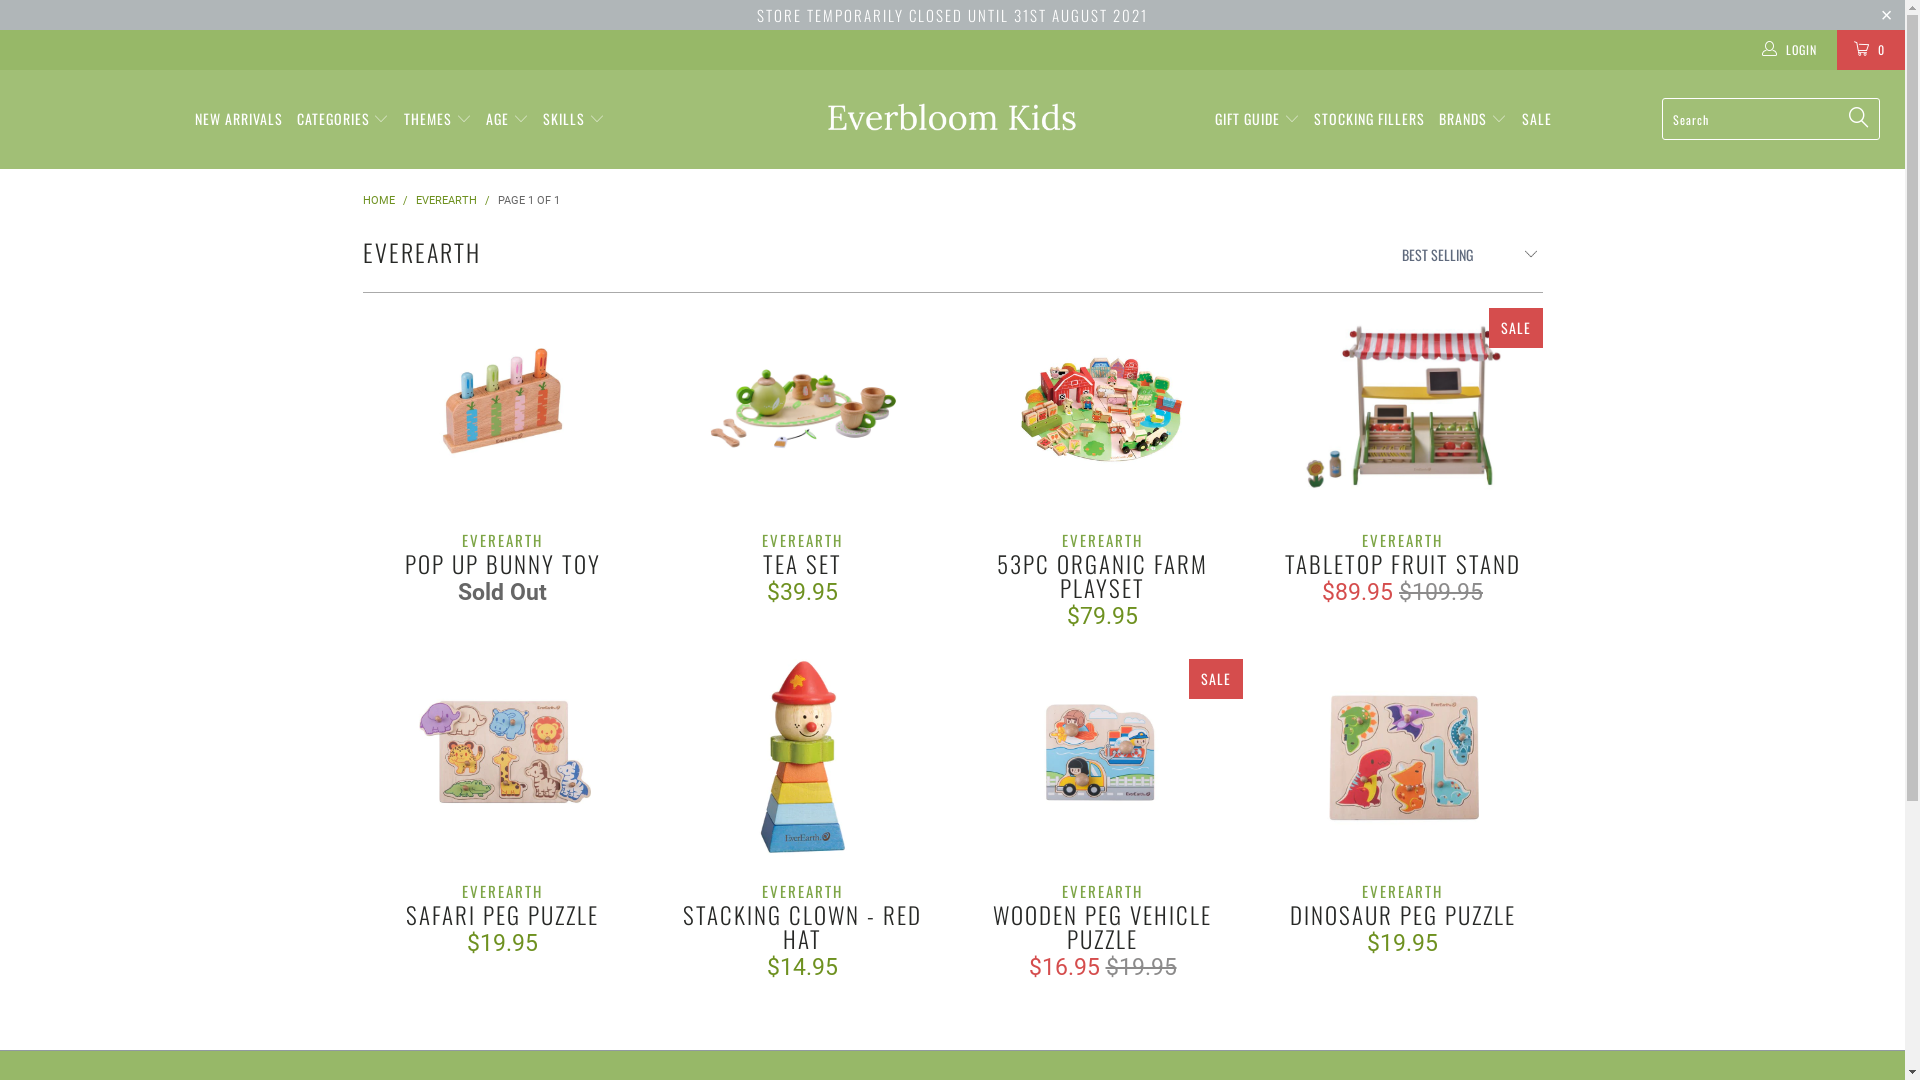 The height and width of the screenshot is (1080, 1920). What do you see at coordinates (1537, 120) in the screenshot?
I see `SALE` at bounding box center [1537, 120].